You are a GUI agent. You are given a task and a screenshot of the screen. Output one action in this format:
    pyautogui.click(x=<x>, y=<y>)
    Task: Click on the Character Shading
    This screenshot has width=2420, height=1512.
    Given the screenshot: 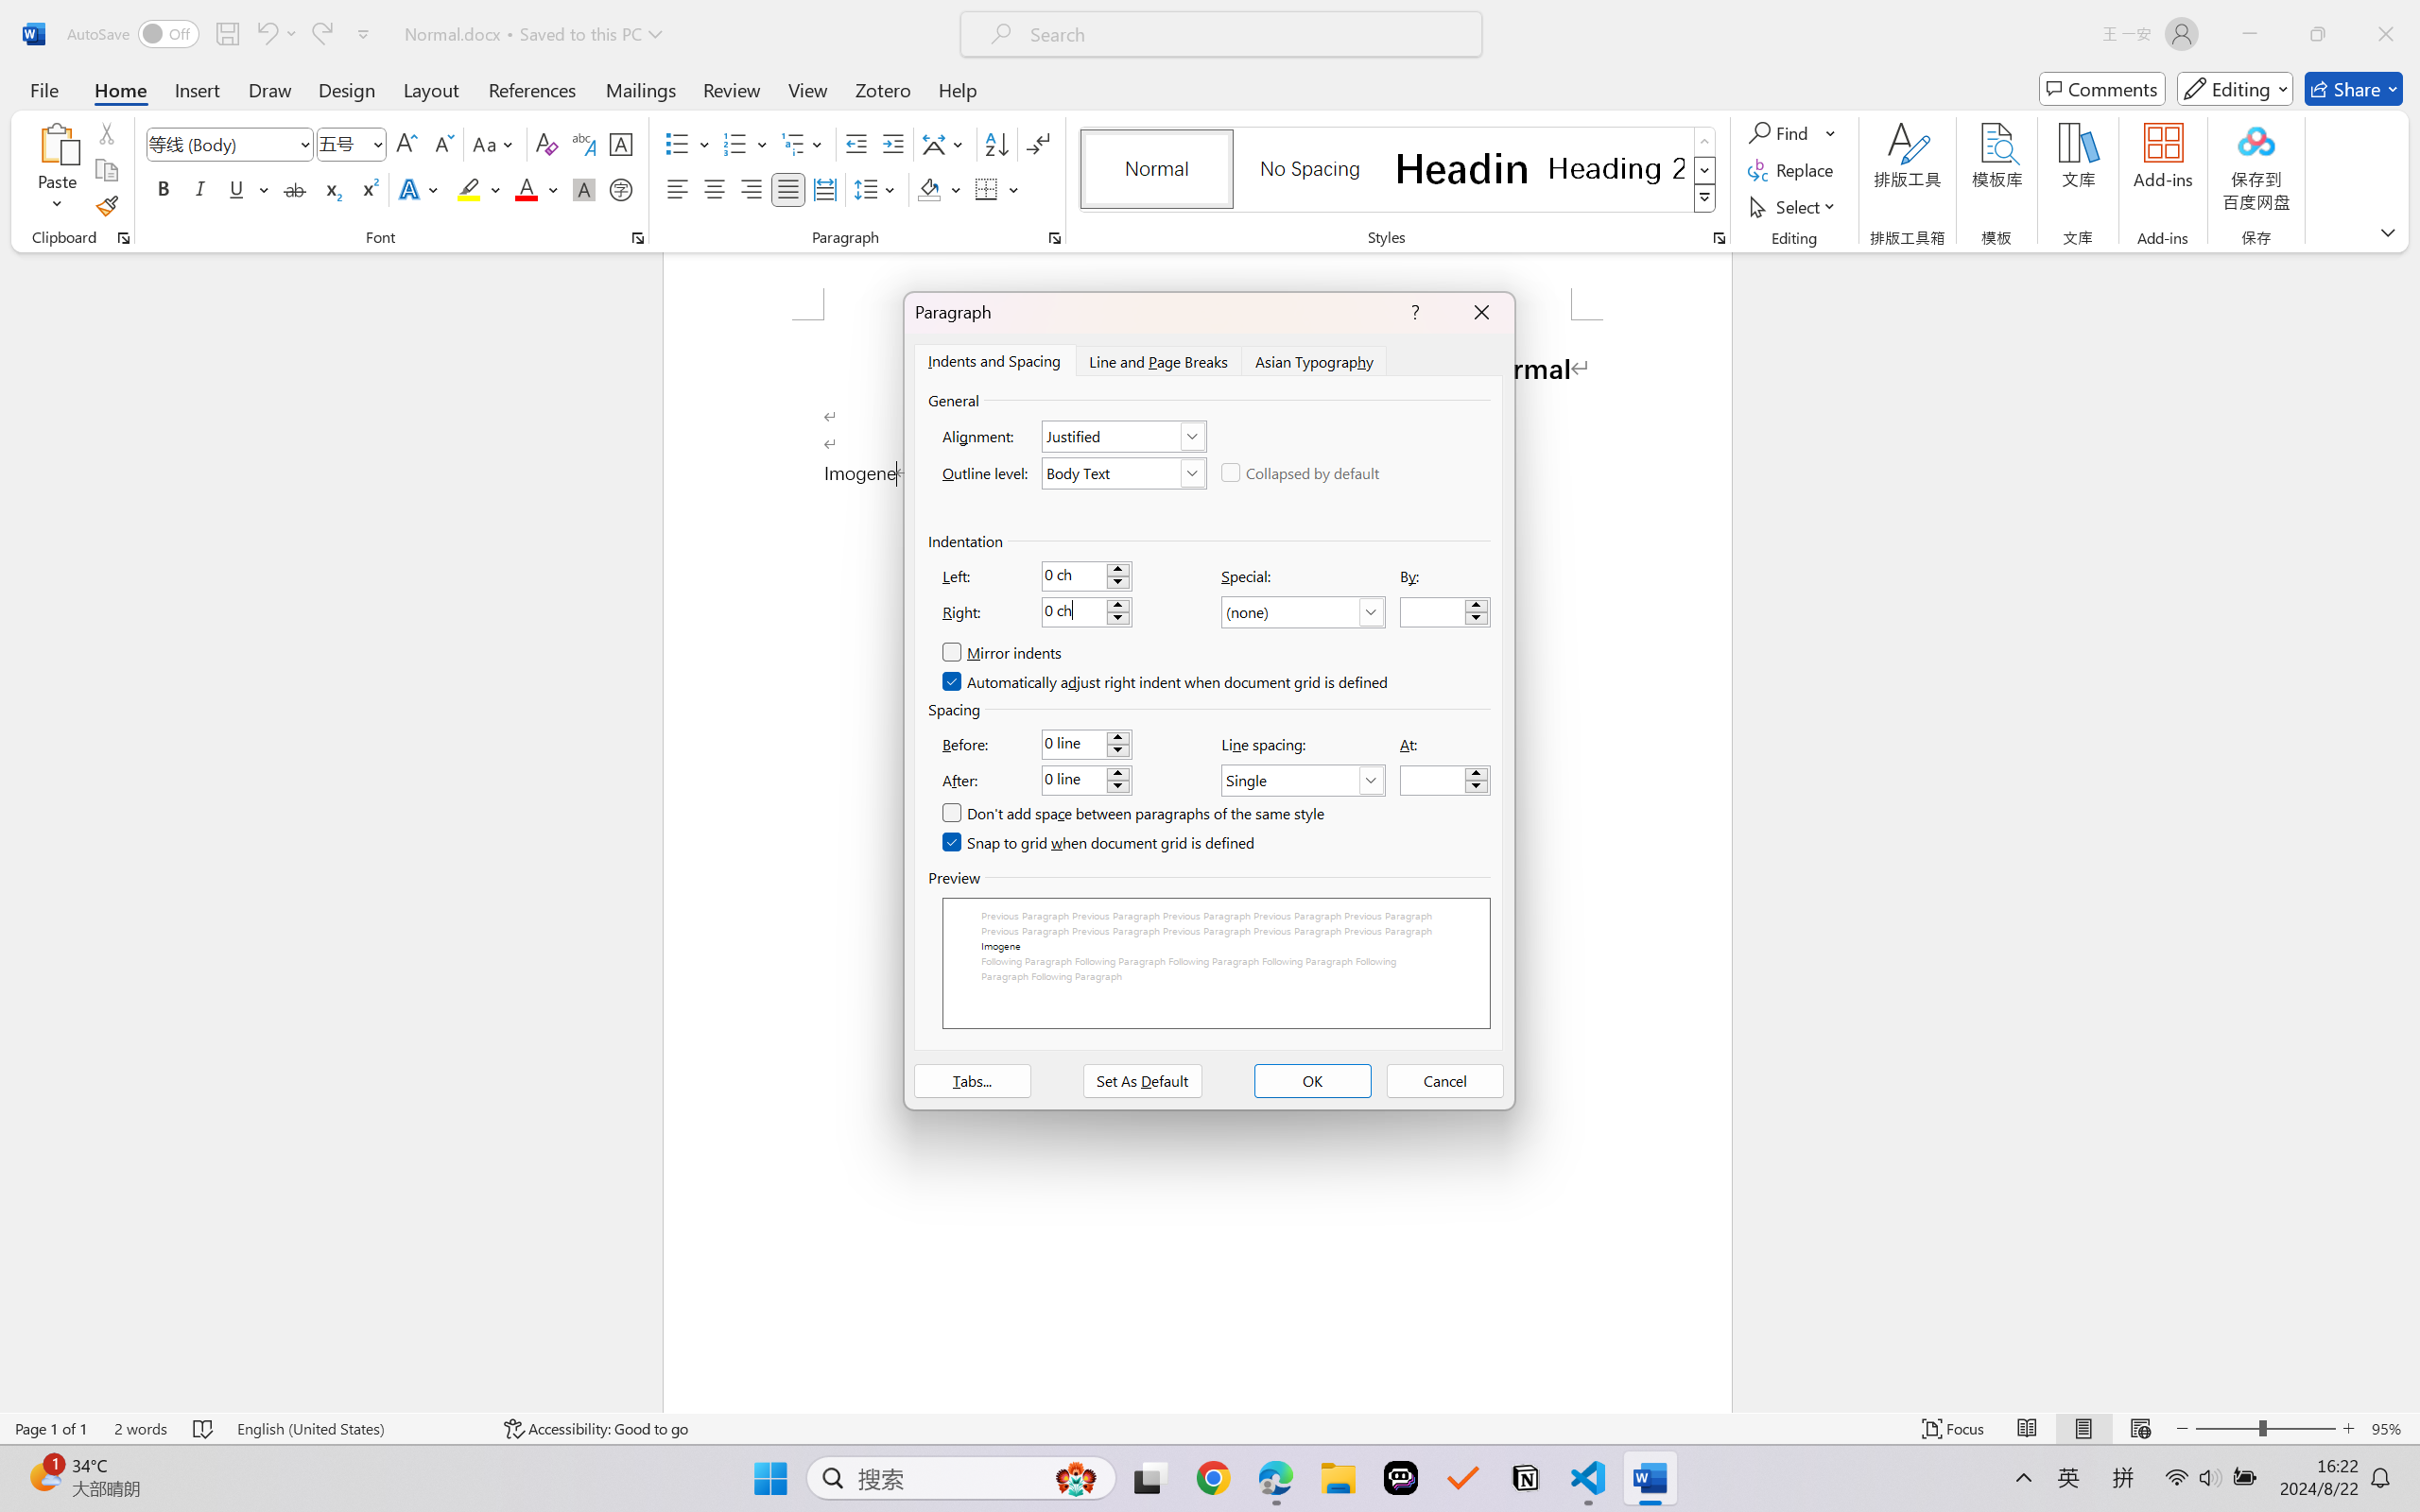 What is the action you would take?
    pyautogui.click(x=582, y=189)
    